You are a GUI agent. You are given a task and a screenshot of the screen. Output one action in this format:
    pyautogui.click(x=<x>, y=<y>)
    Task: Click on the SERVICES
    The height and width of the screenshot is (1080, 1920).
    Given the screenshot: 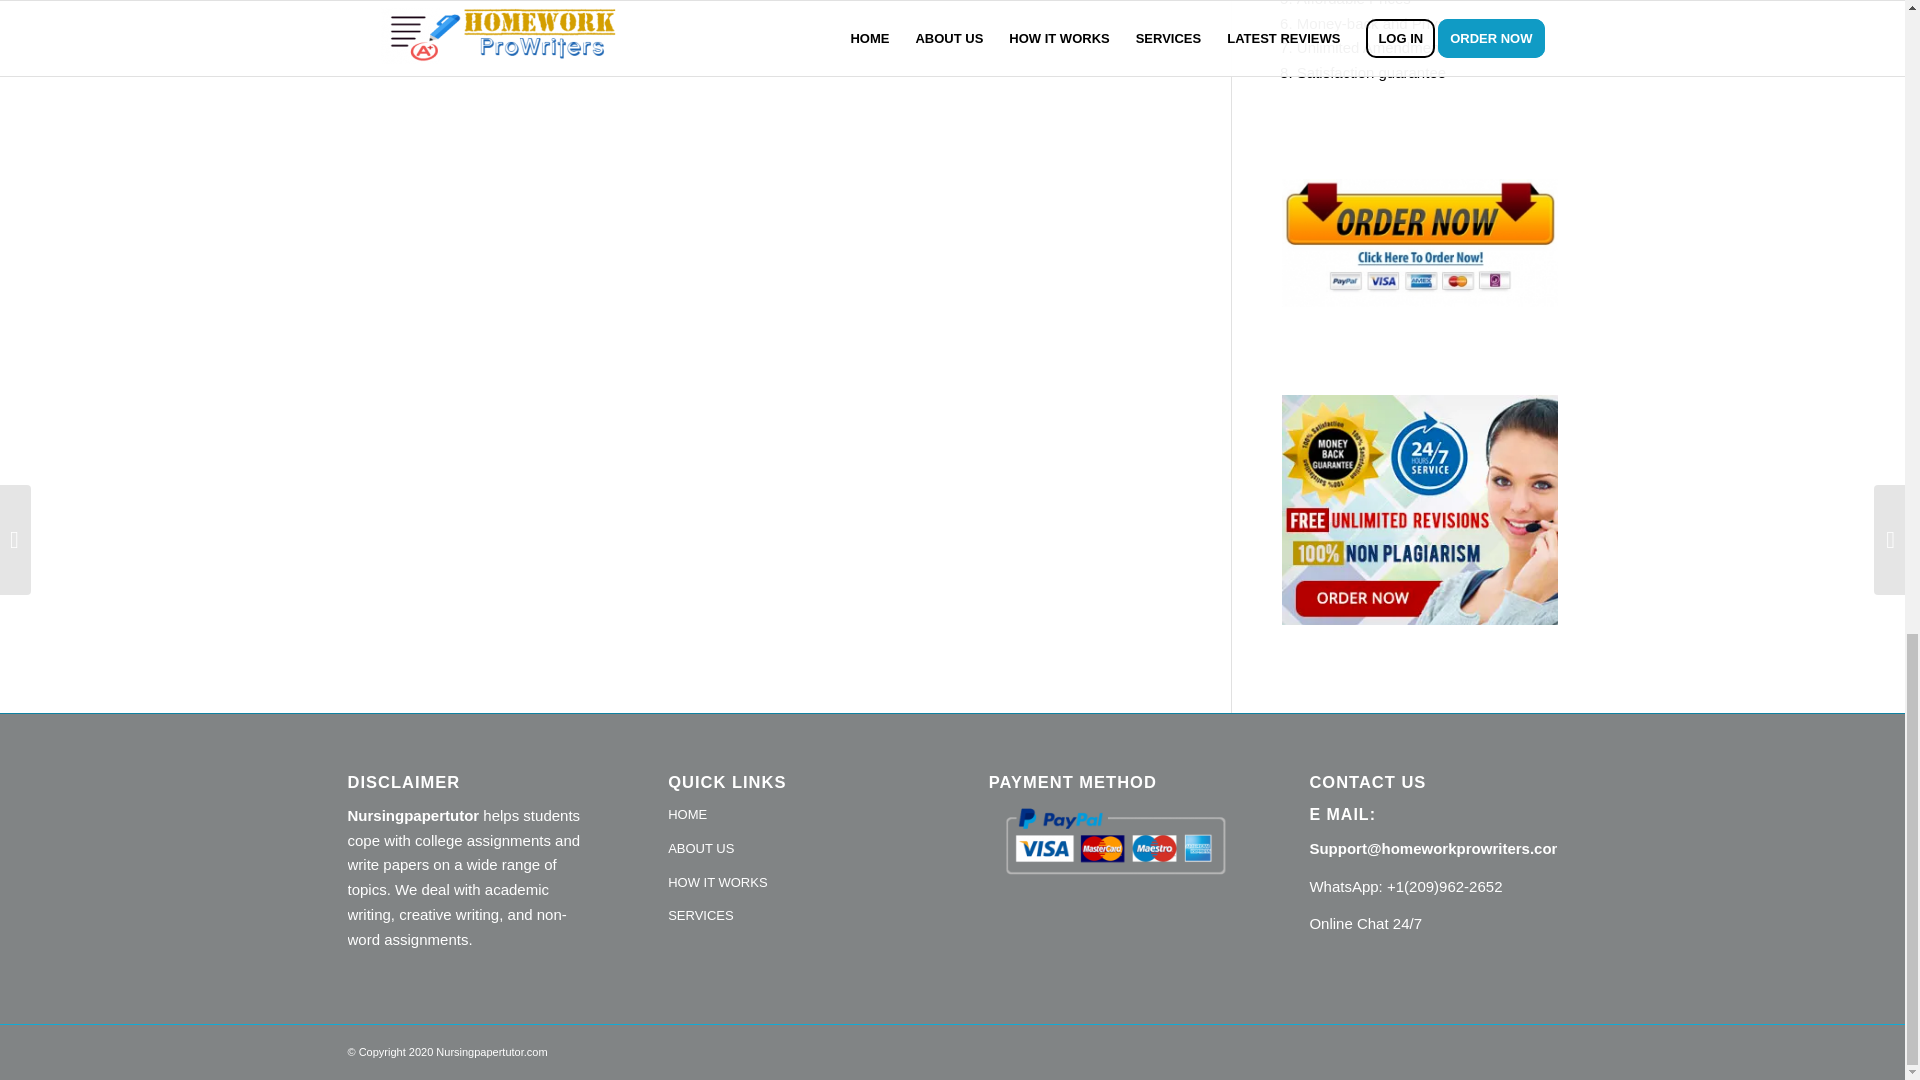 What is the action you would take?
    pyautogui.click(x=792, y=916)
    